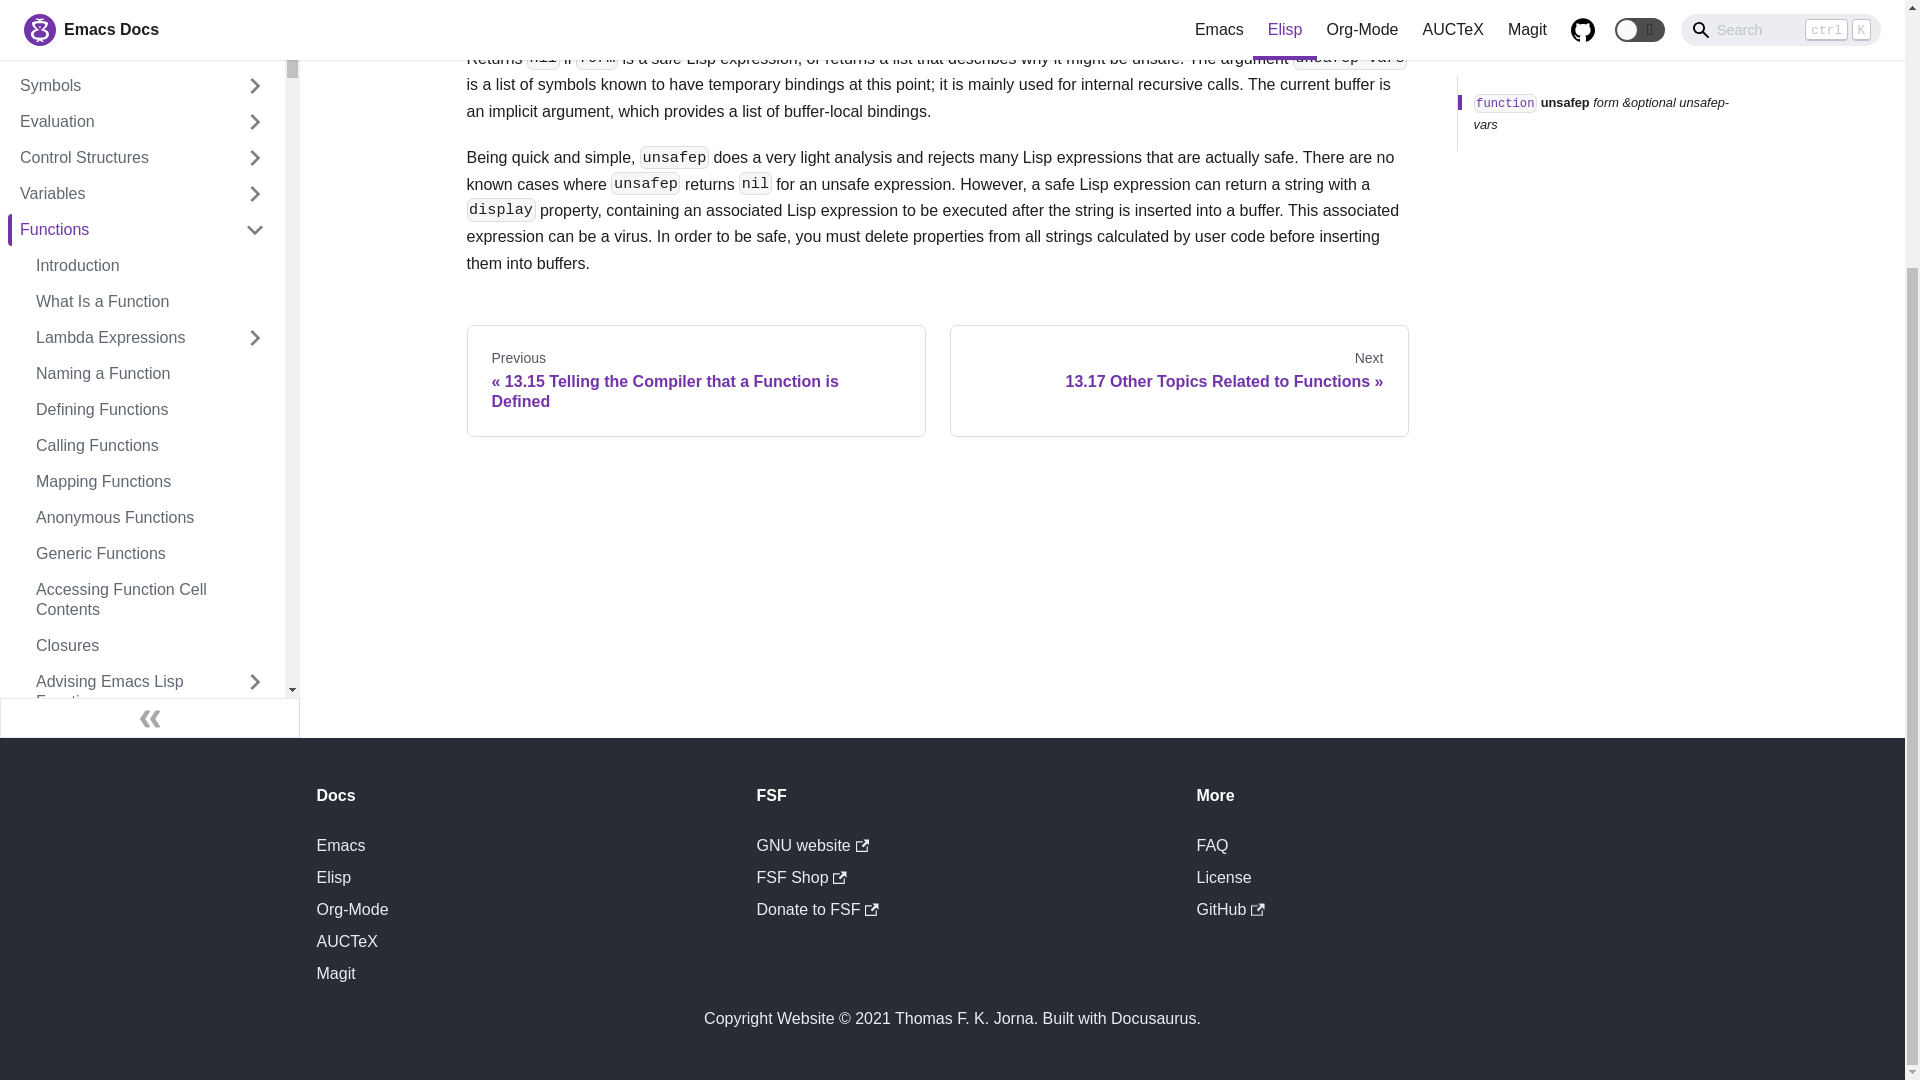  Describe the element at coordinates (150, 410) in the screenshot. I see `Defining Functions` at that location.